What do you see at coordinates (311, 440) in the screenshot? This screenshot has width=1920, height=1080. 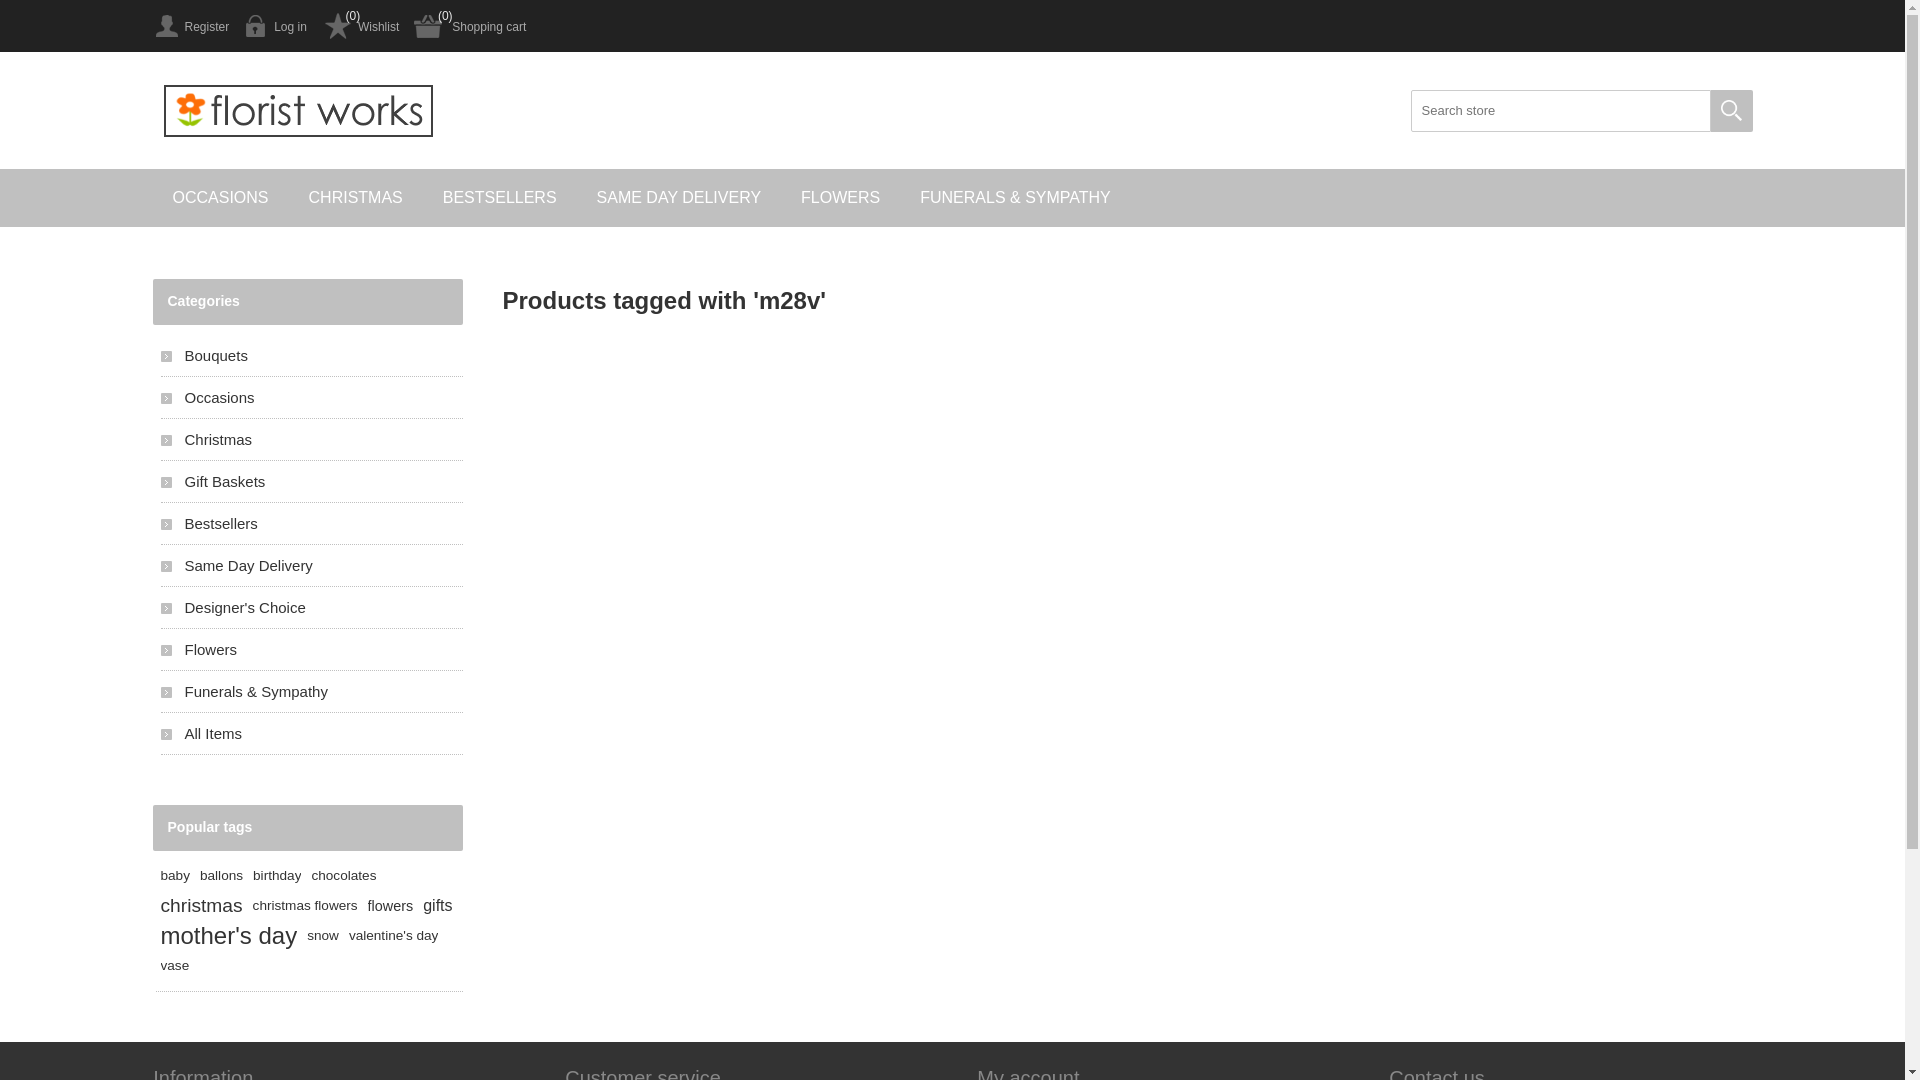 I see `Christmas` at bounding box center [311, 440].